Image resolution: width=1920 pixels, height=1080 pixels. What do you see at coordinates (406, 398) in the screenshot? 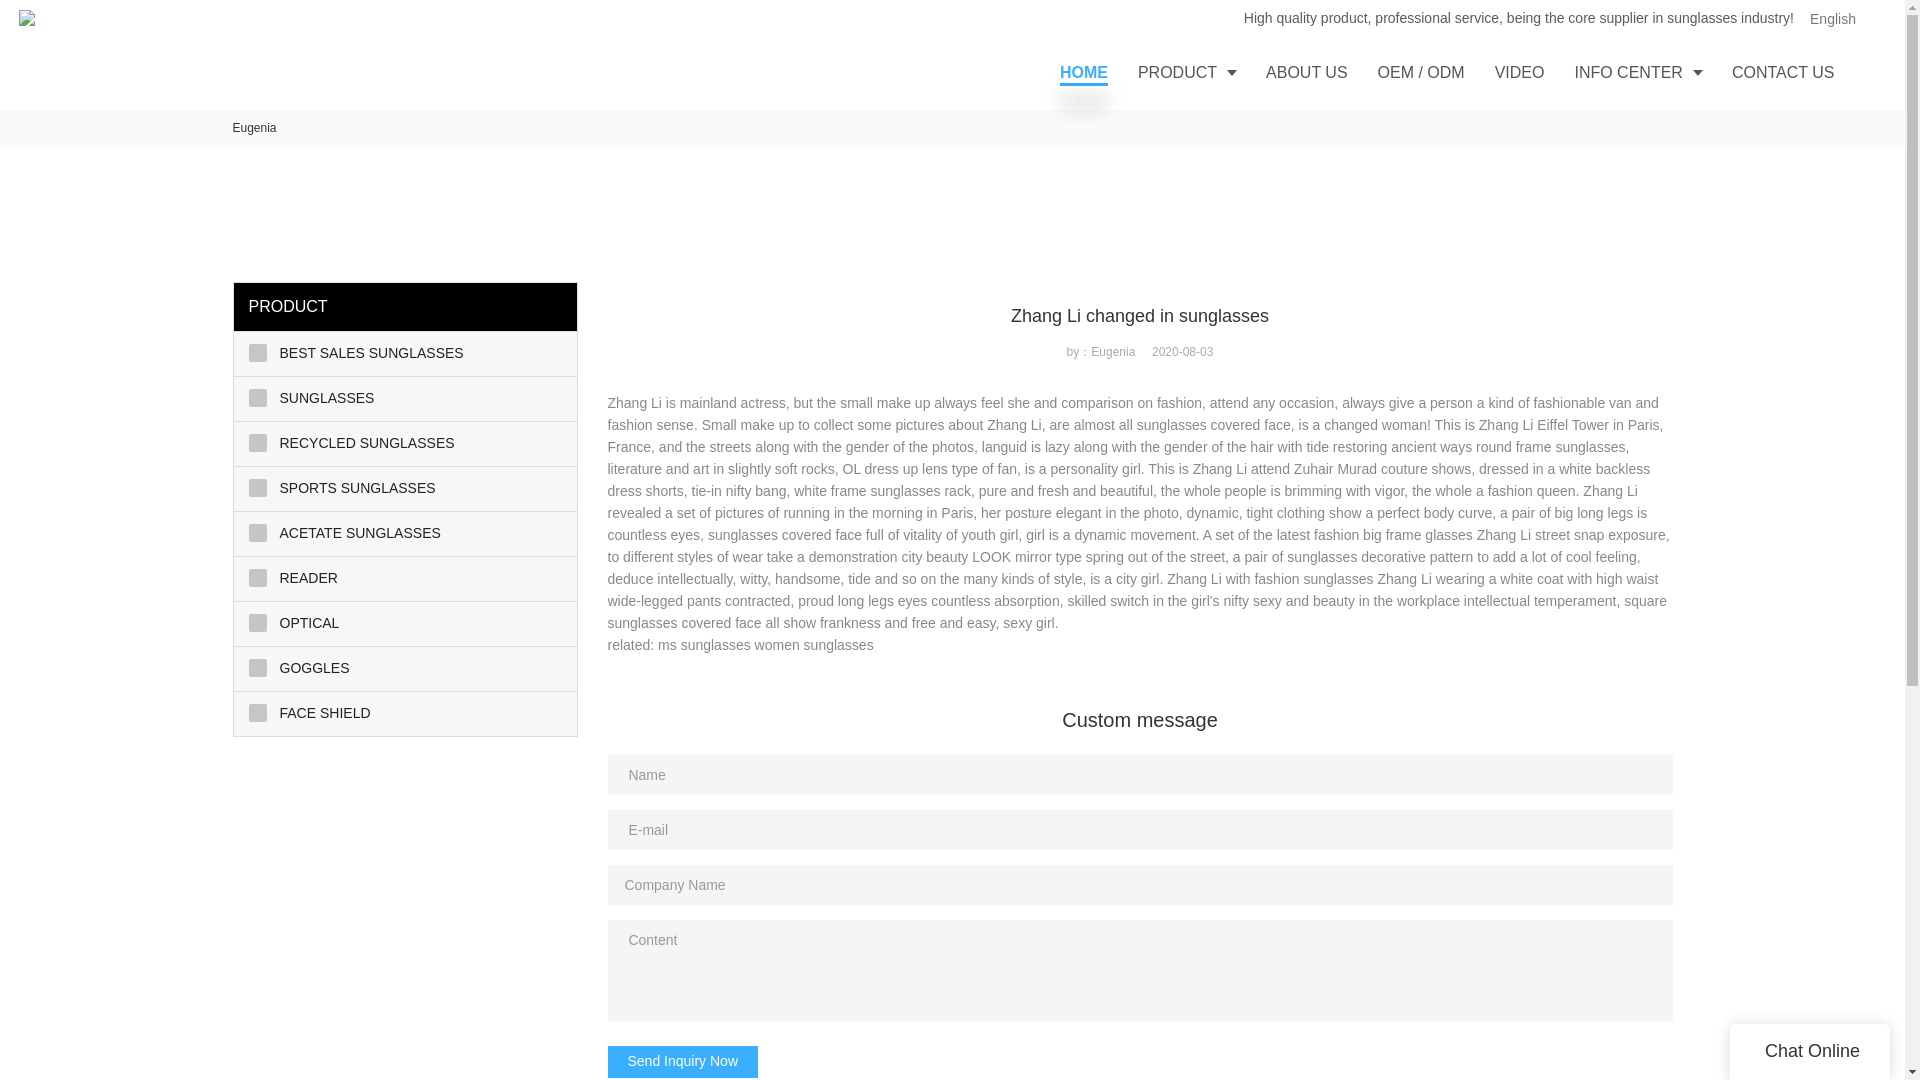
I see `SUNGLASSES` at bounding box center [406, 398].